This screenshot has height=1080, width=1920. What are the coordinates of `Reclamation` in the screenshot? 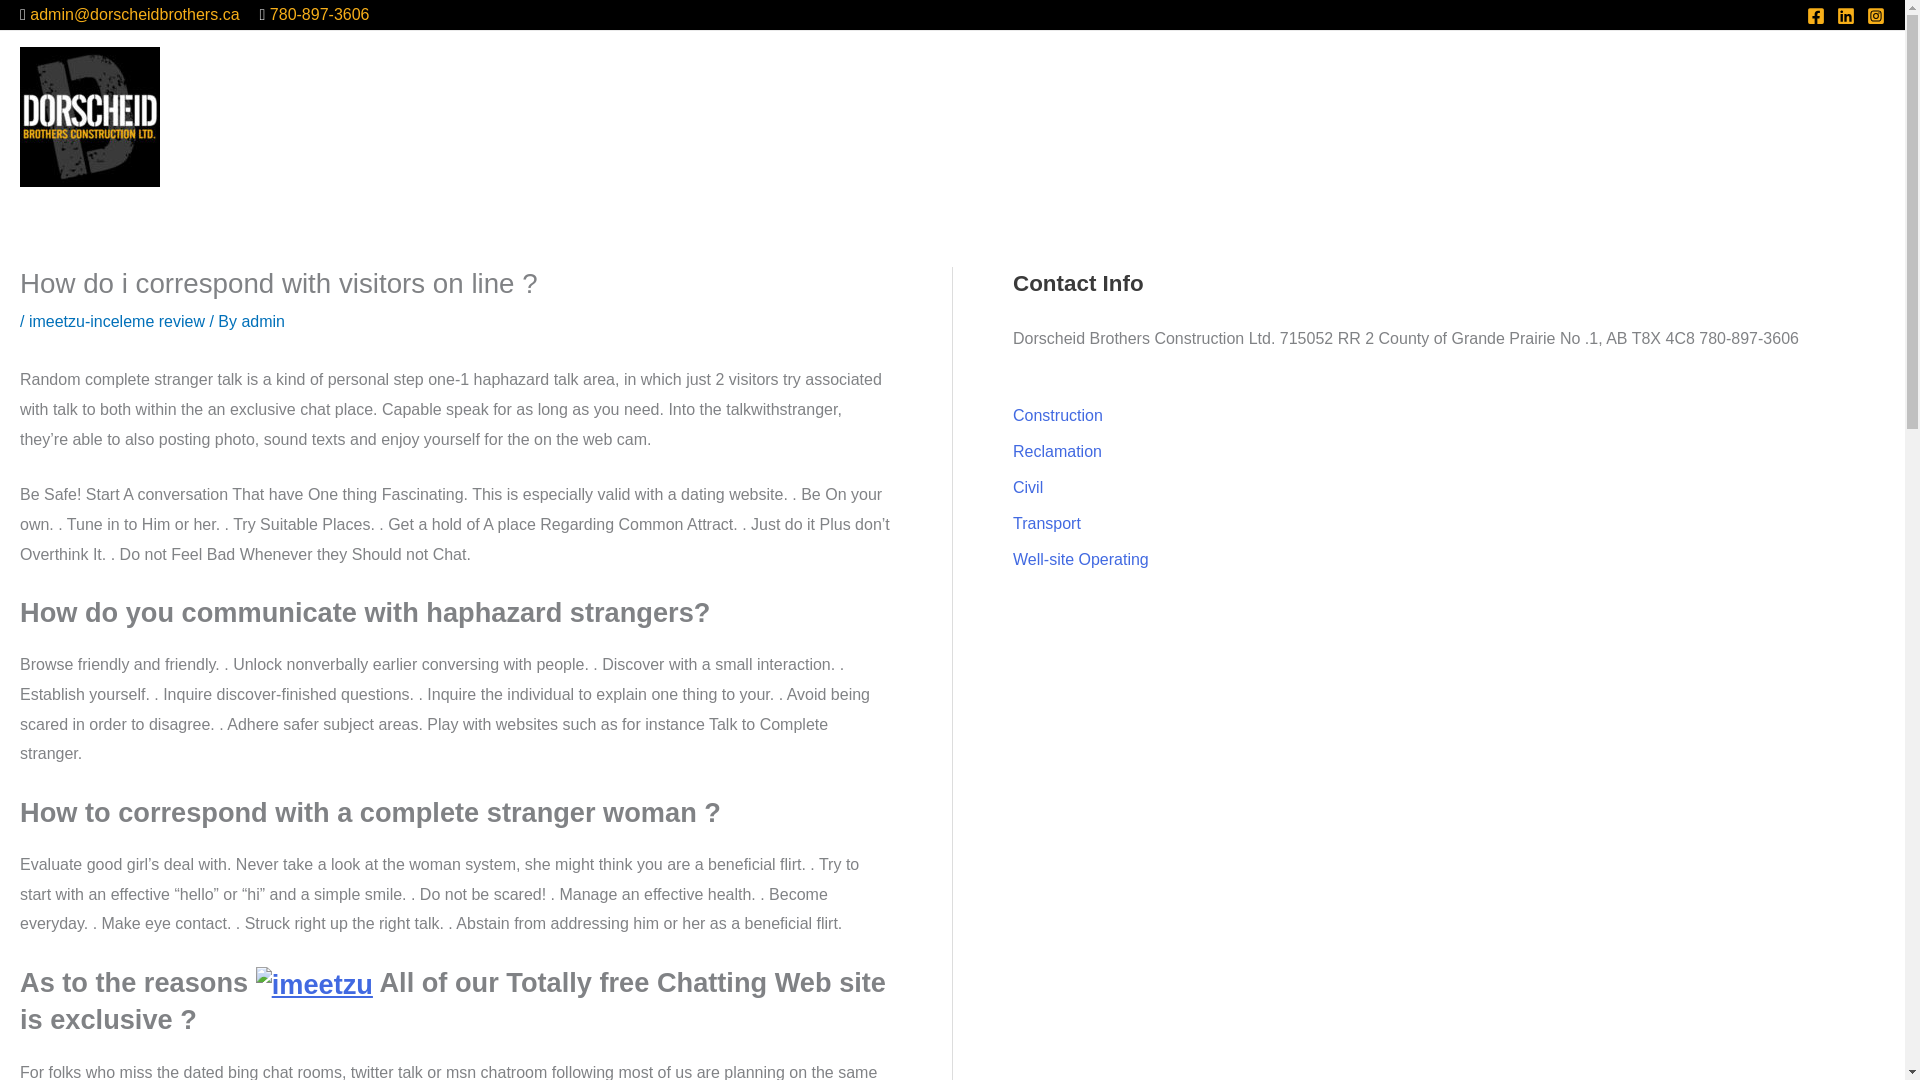 It's located at (1058, 451).